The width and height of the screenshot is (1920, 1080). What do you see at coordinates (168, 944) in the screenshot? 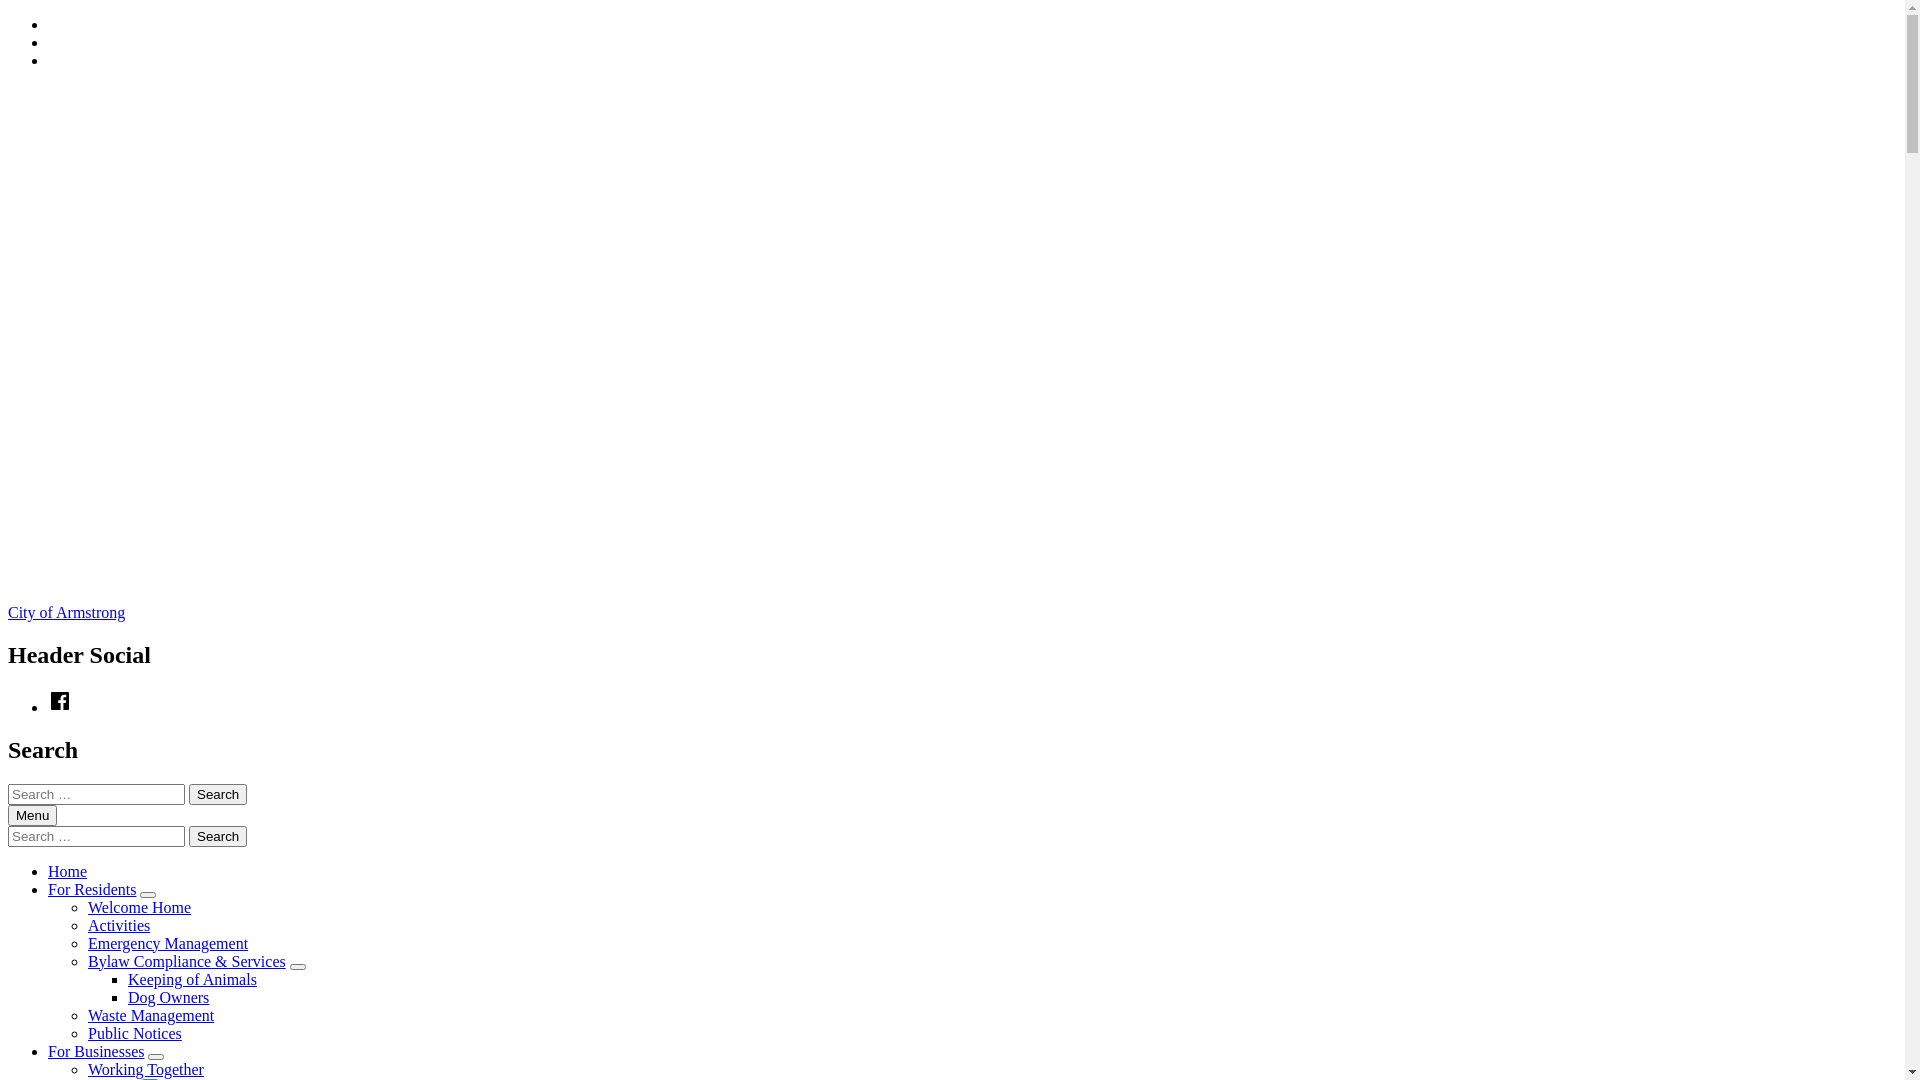
I see `Emergency Management` at bounding box center [168, 944].